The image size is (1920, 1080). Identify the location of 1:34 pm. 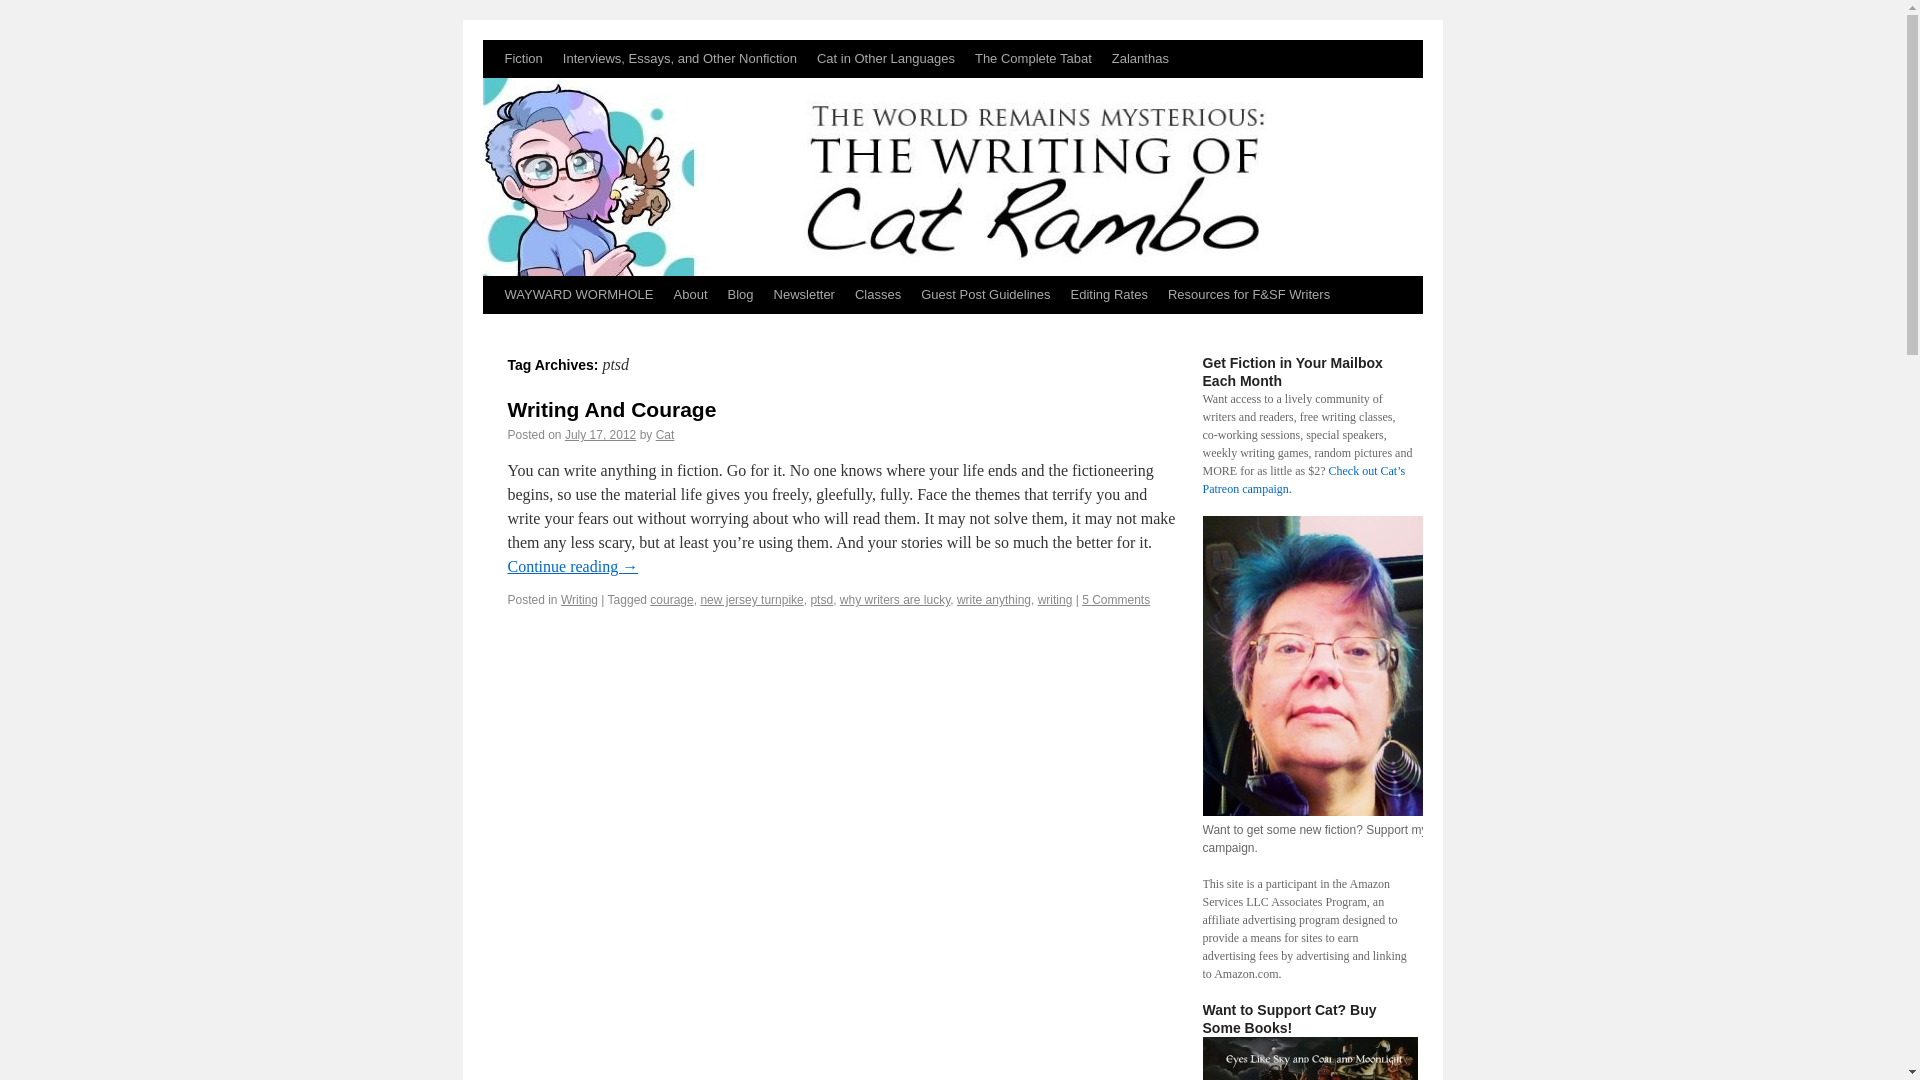
(600, 434).